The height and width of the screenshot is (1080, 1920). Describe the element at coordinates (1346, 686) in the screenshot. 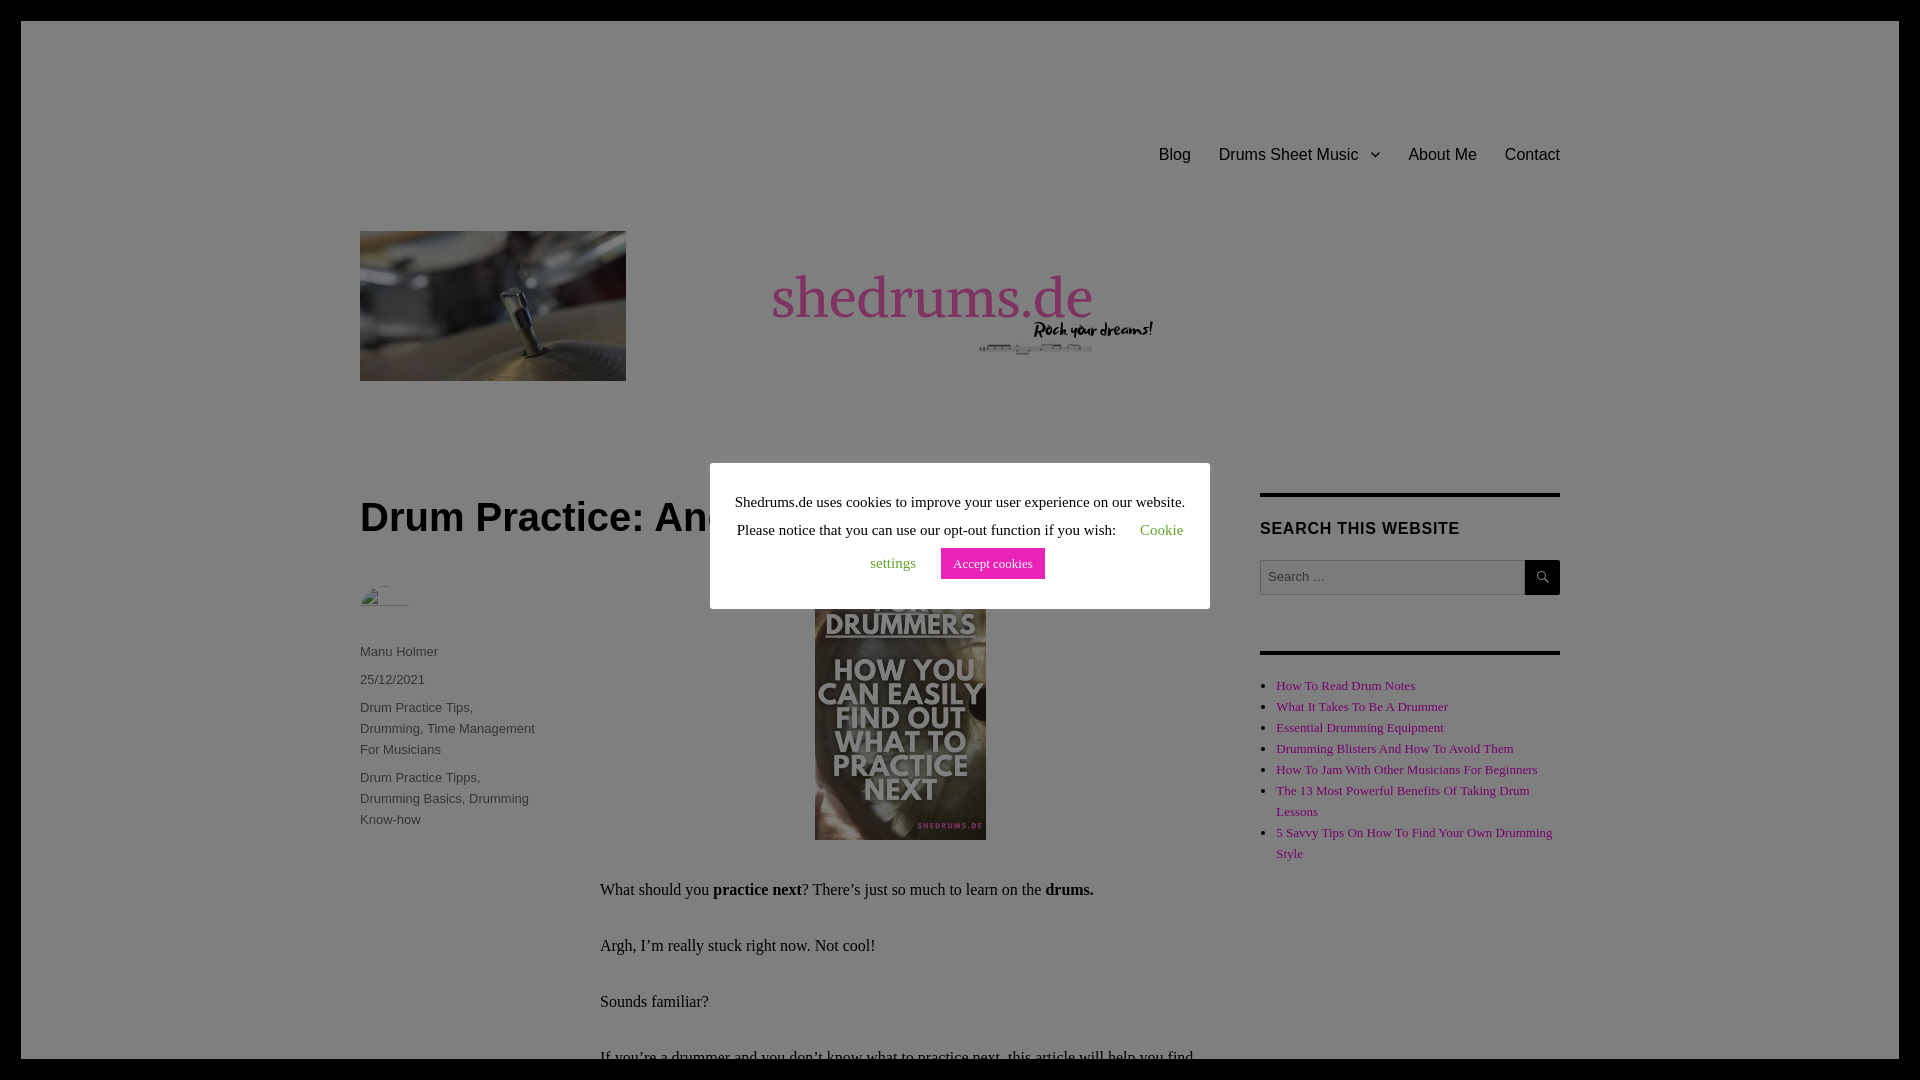

I see `How To Read Drum Notes` at that location.